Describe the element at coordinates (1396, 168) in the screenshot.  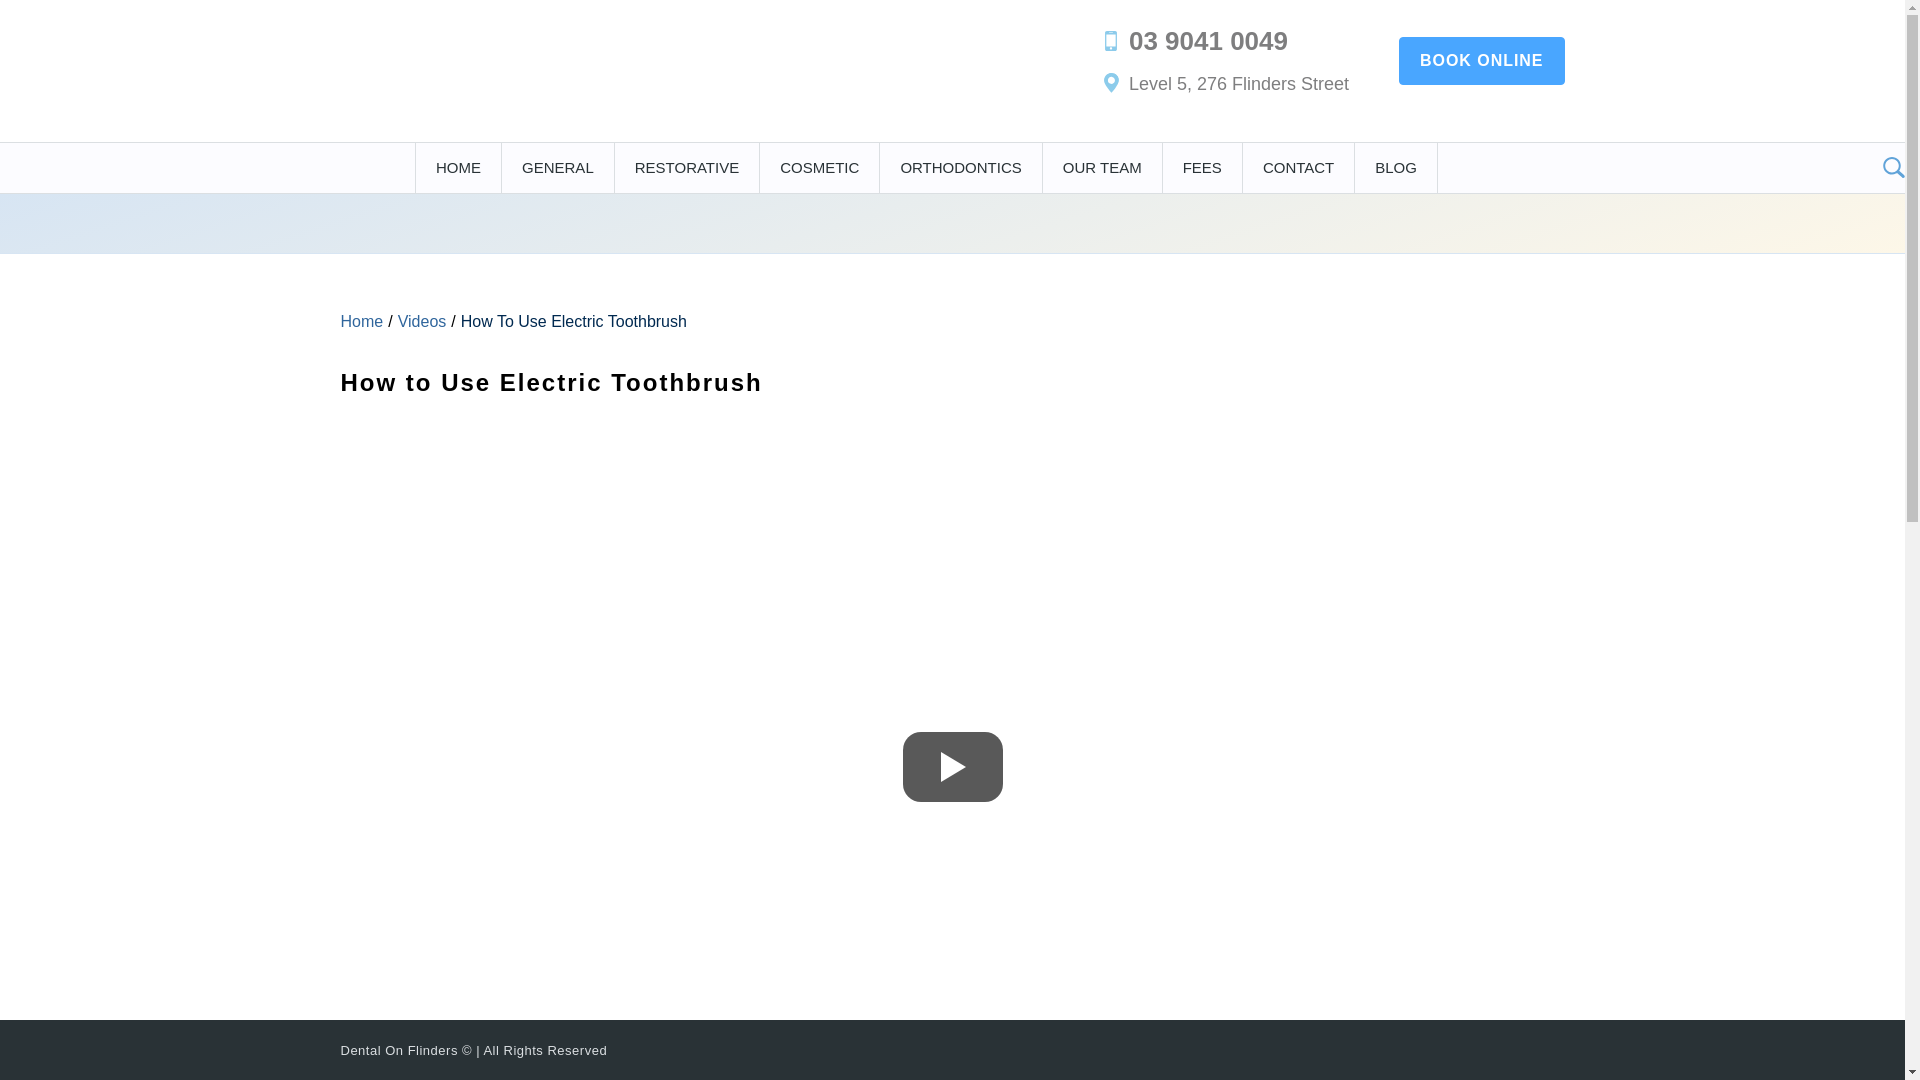
I see `BLOG` at that location.